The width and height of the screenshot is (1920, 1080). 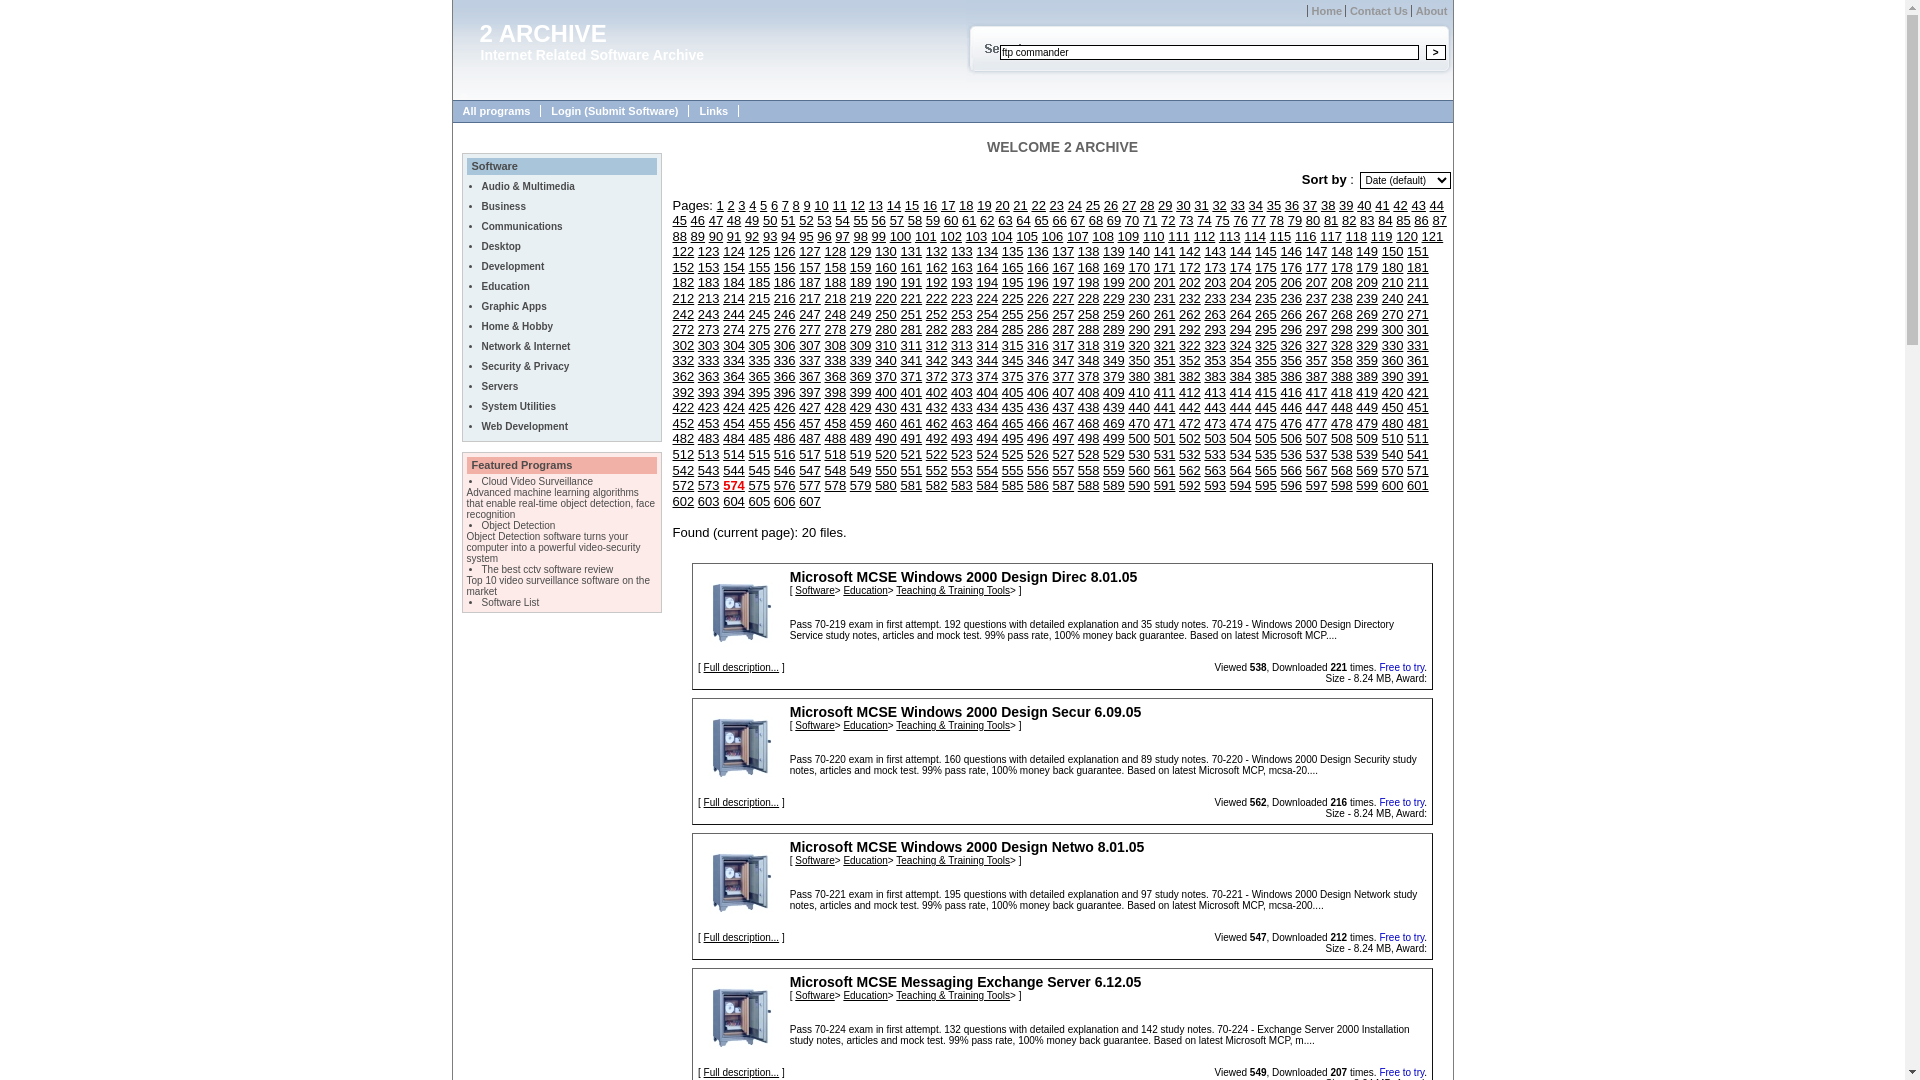 I want to click on 70, so click(x=1132, y=220).